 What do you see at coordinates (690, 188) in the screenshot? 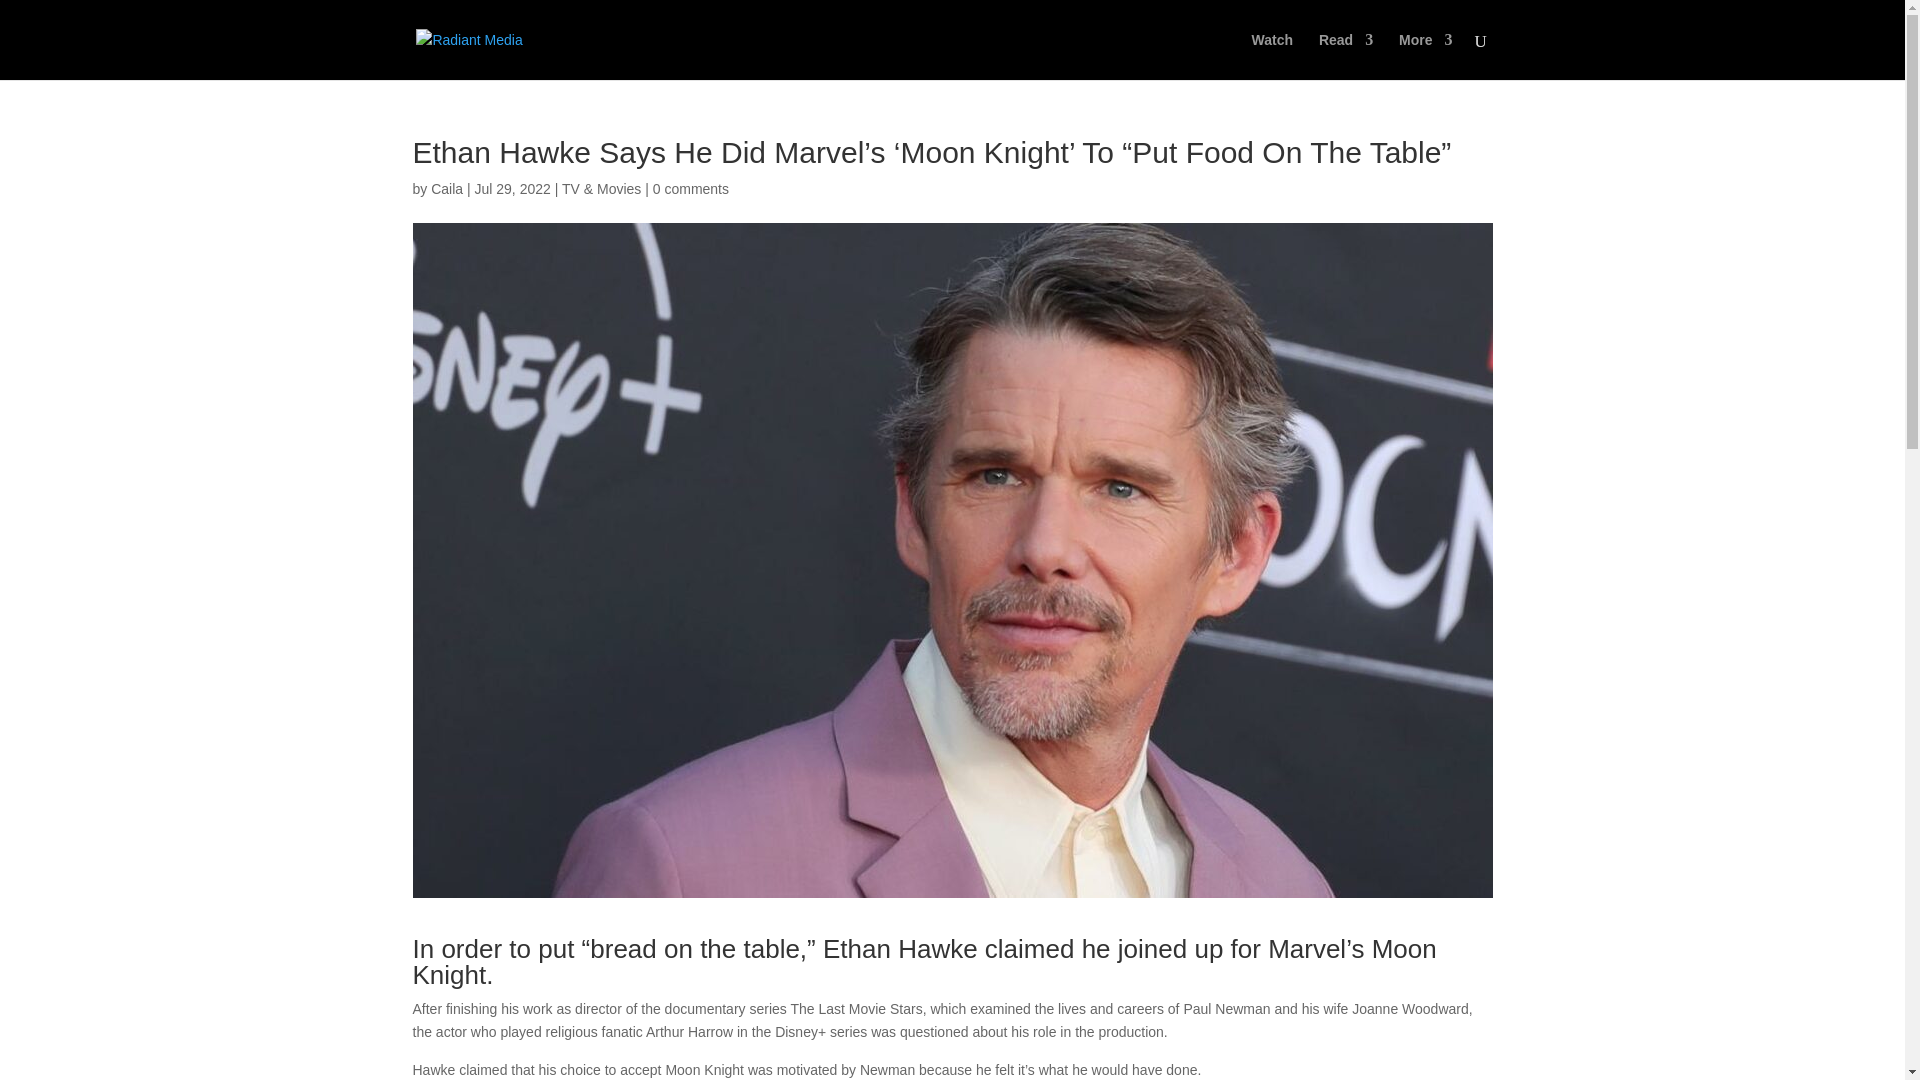
I see `0 comments` at bounding box center [690, 188].